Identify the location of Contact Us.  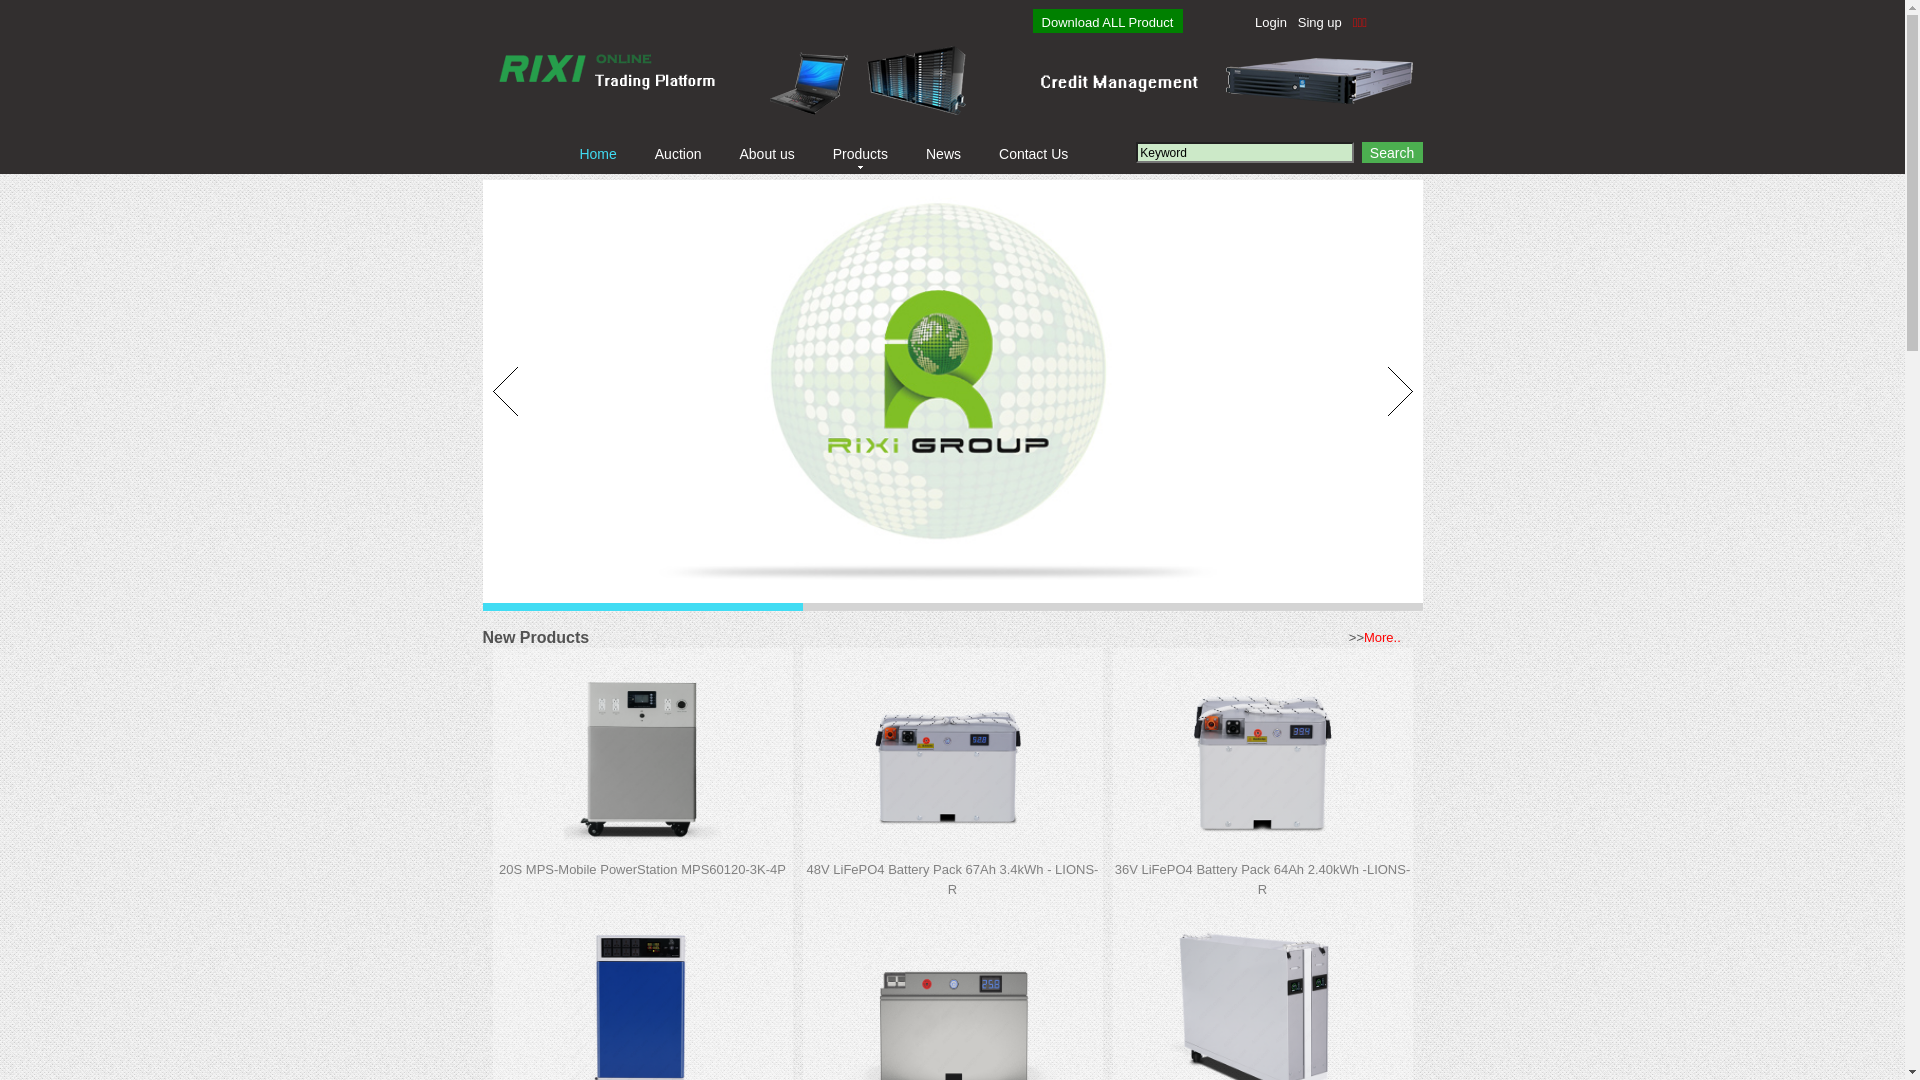
(1033, 154).